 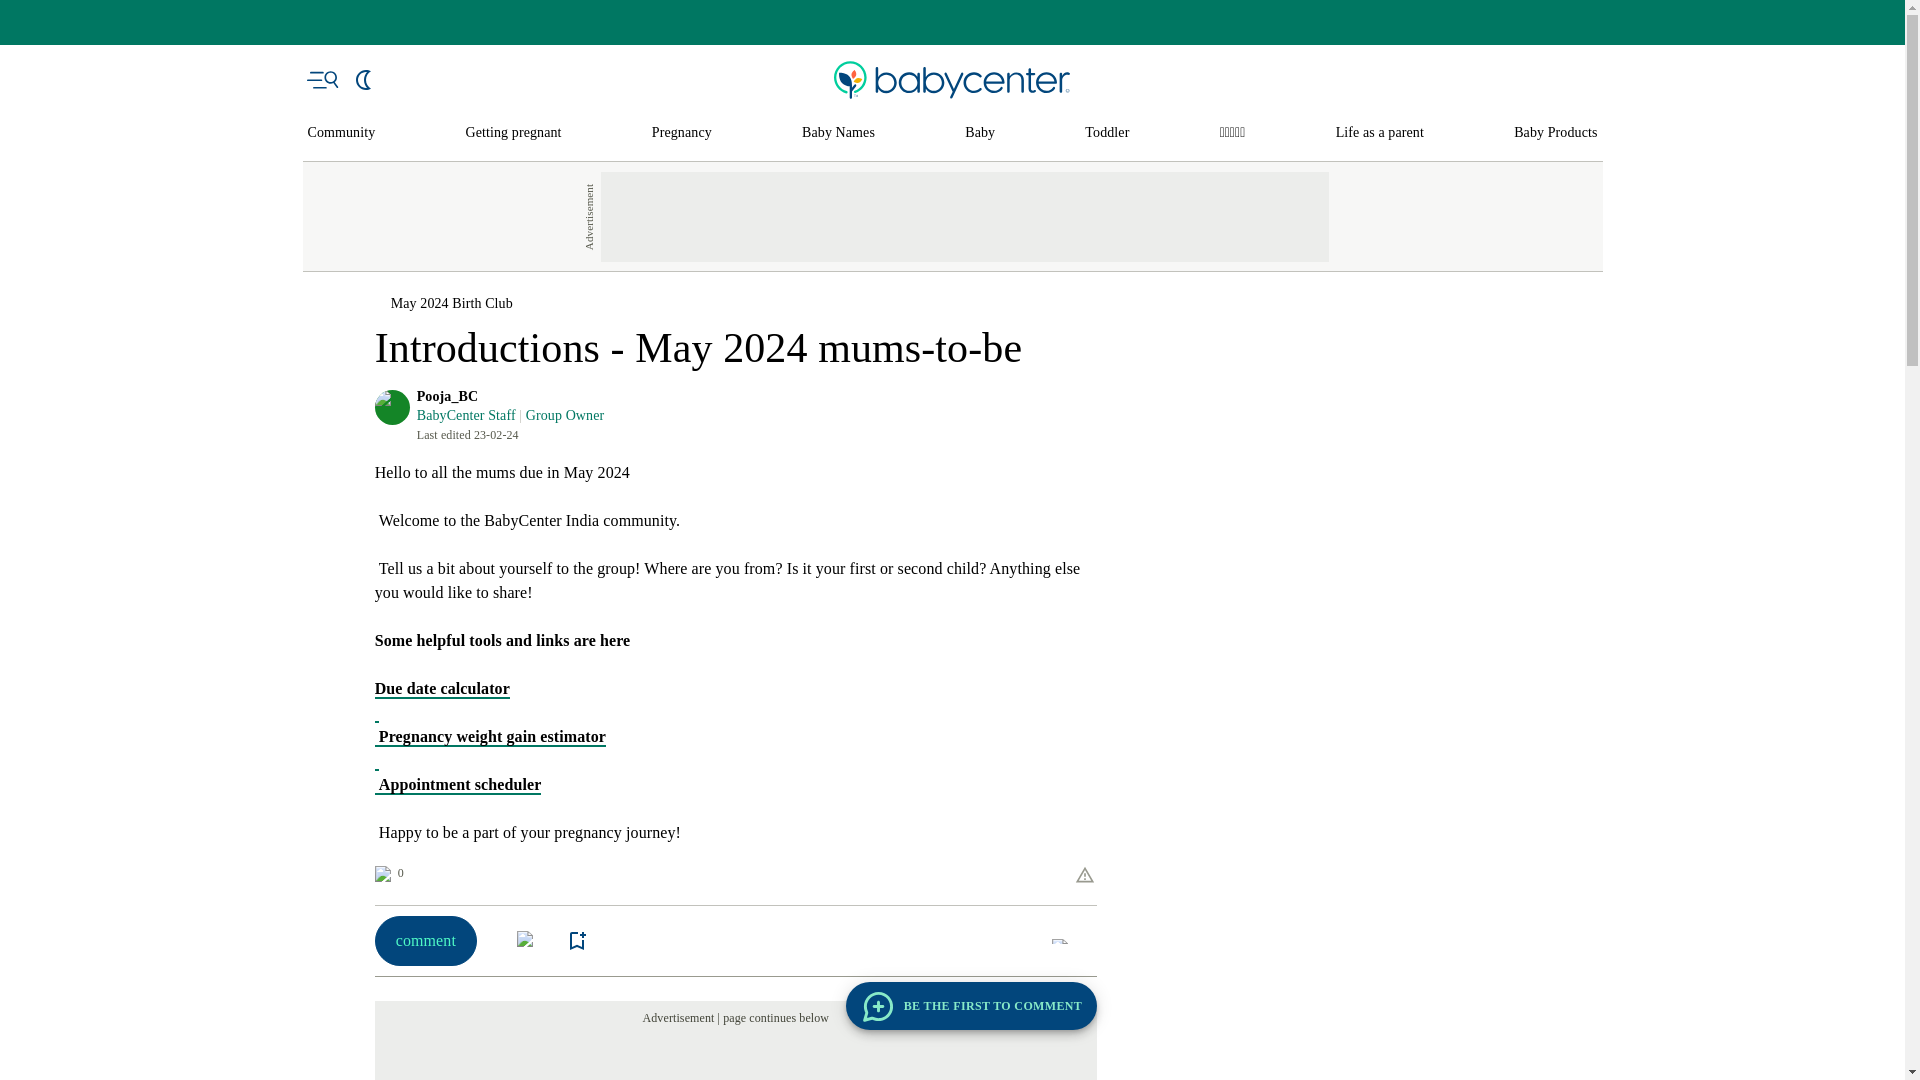 I want to click on Baby Names, so click(x=838, y=133).